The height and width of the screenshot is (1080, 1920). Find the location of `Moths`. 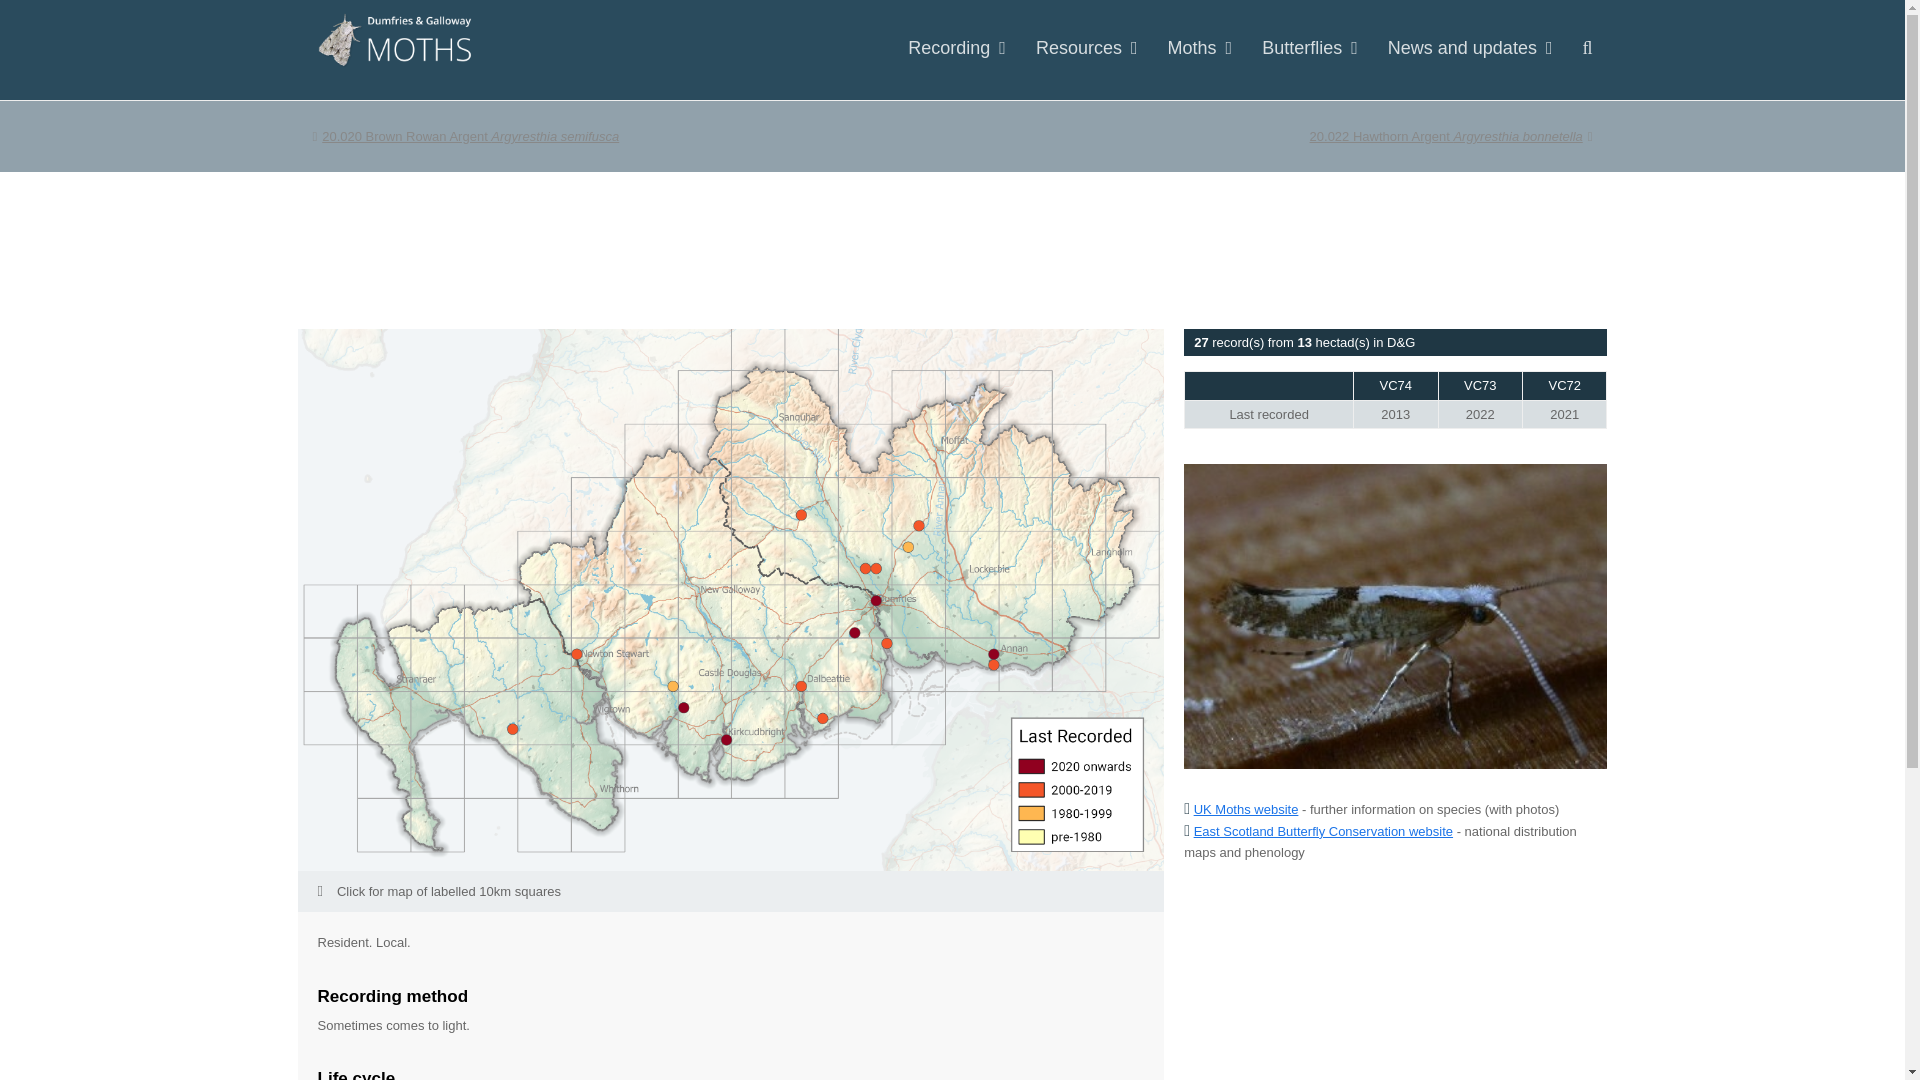

Moths is located at coordinates (1451, 136).